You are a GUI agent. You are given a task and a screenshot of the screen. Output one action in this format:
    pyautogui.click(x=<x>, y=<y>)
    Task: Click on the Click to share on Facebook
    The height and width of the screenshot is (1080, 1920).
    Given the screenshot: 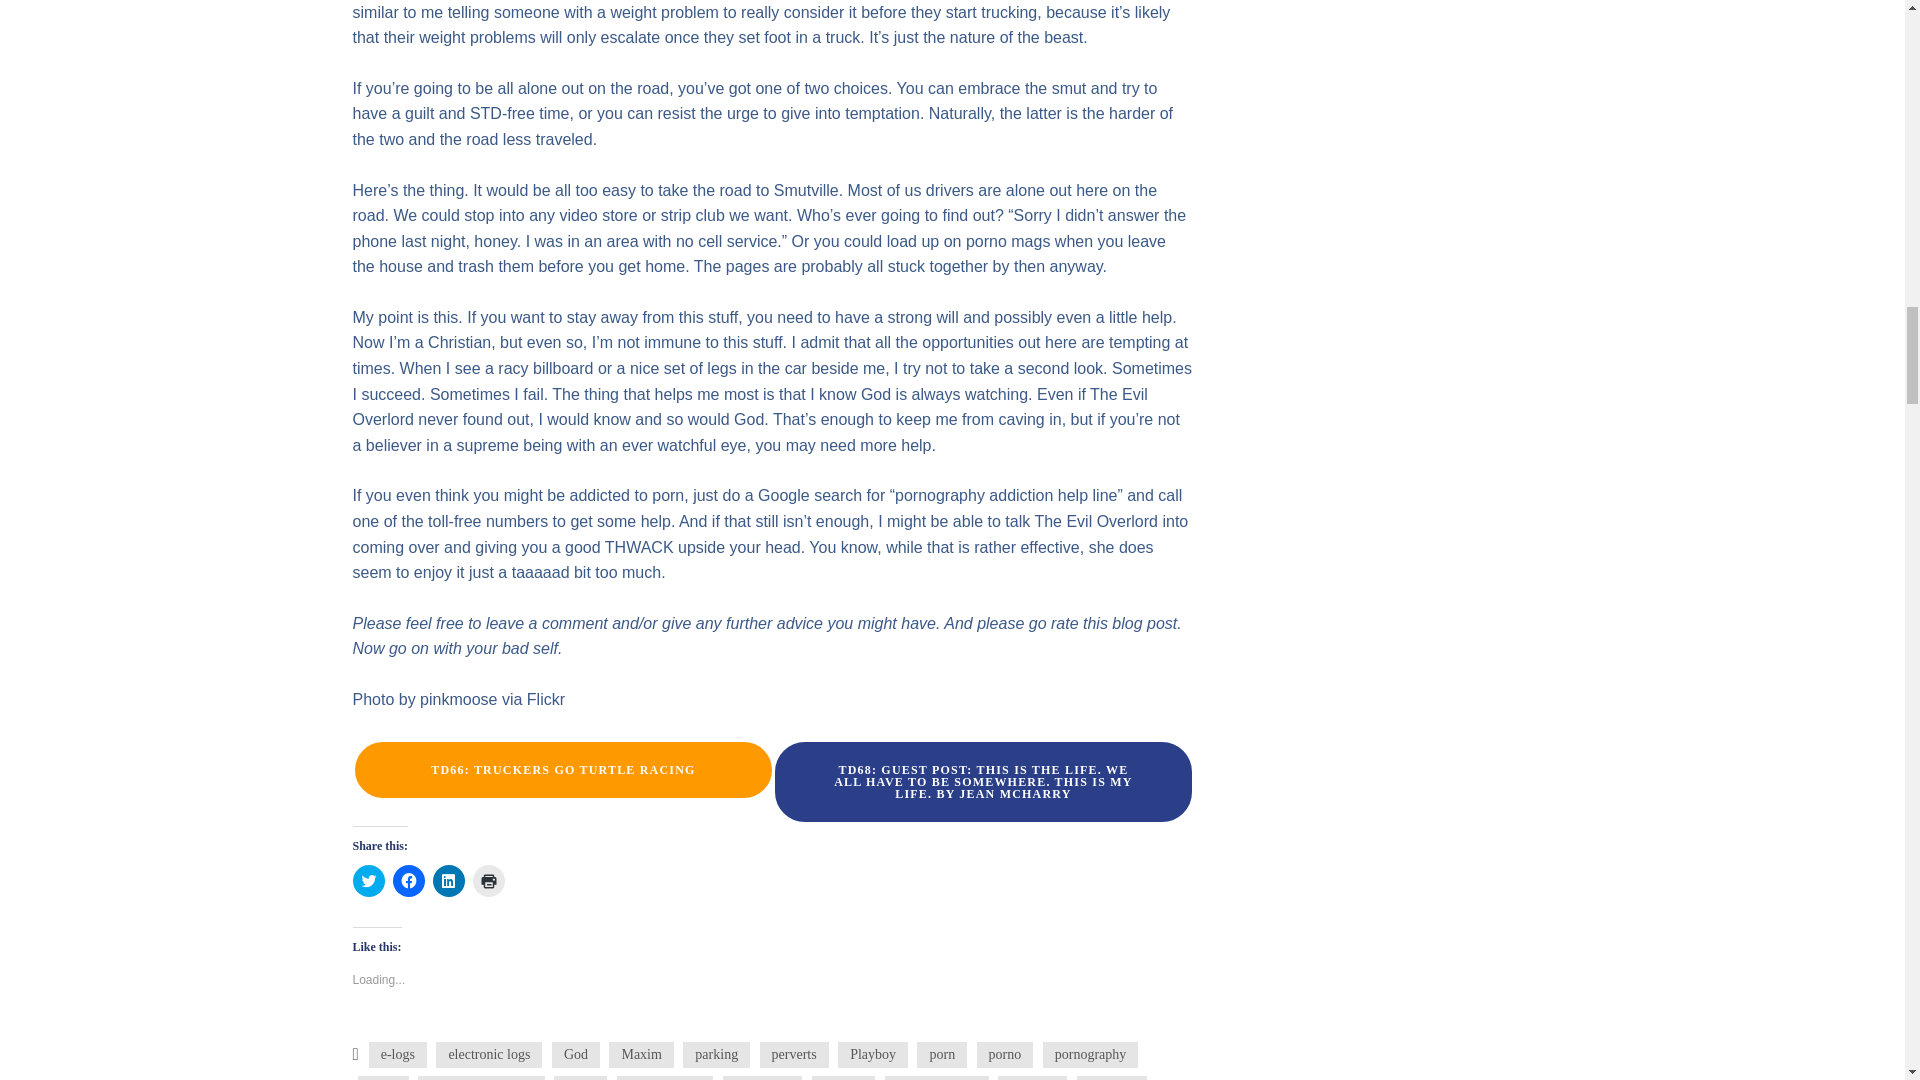 What is the action you would take?
    pyautogui.click(x=408, y=881)
    